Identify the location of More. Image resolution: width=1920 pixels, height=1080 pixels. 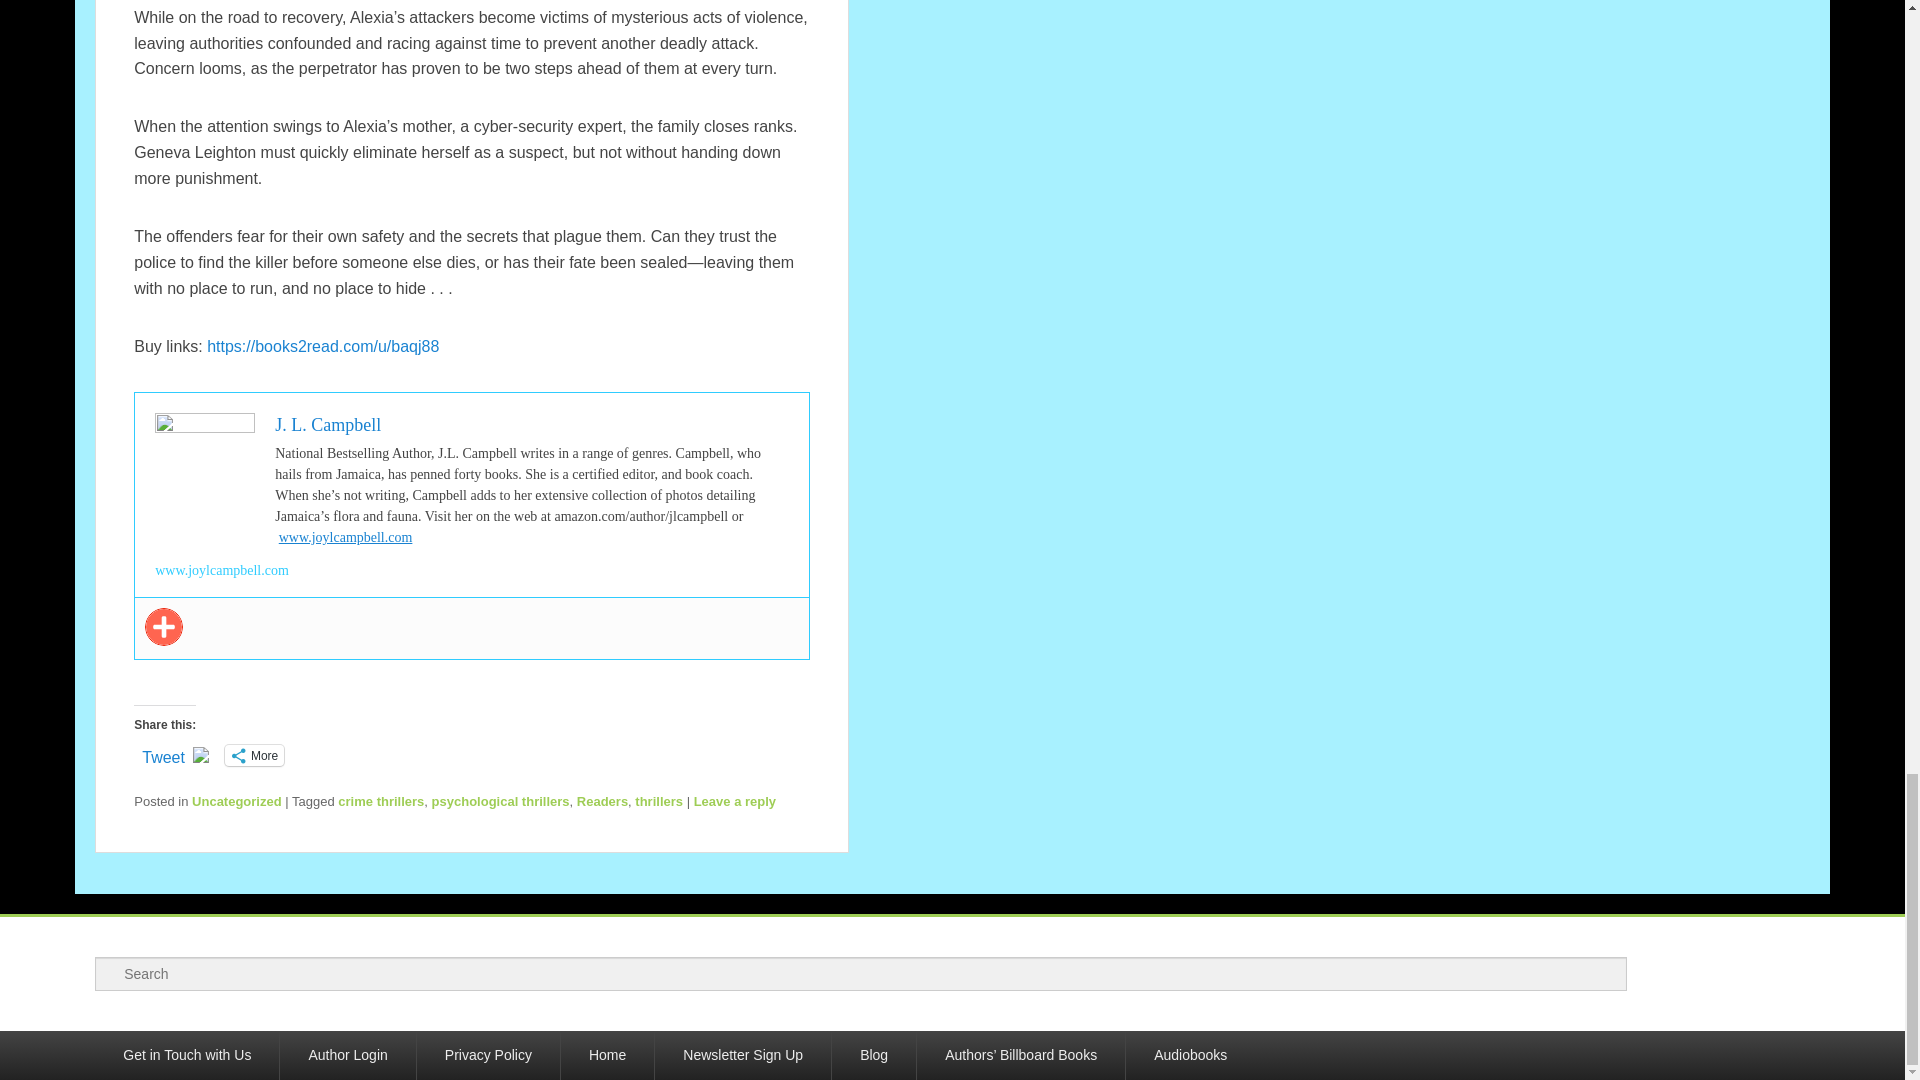
(254, 755).